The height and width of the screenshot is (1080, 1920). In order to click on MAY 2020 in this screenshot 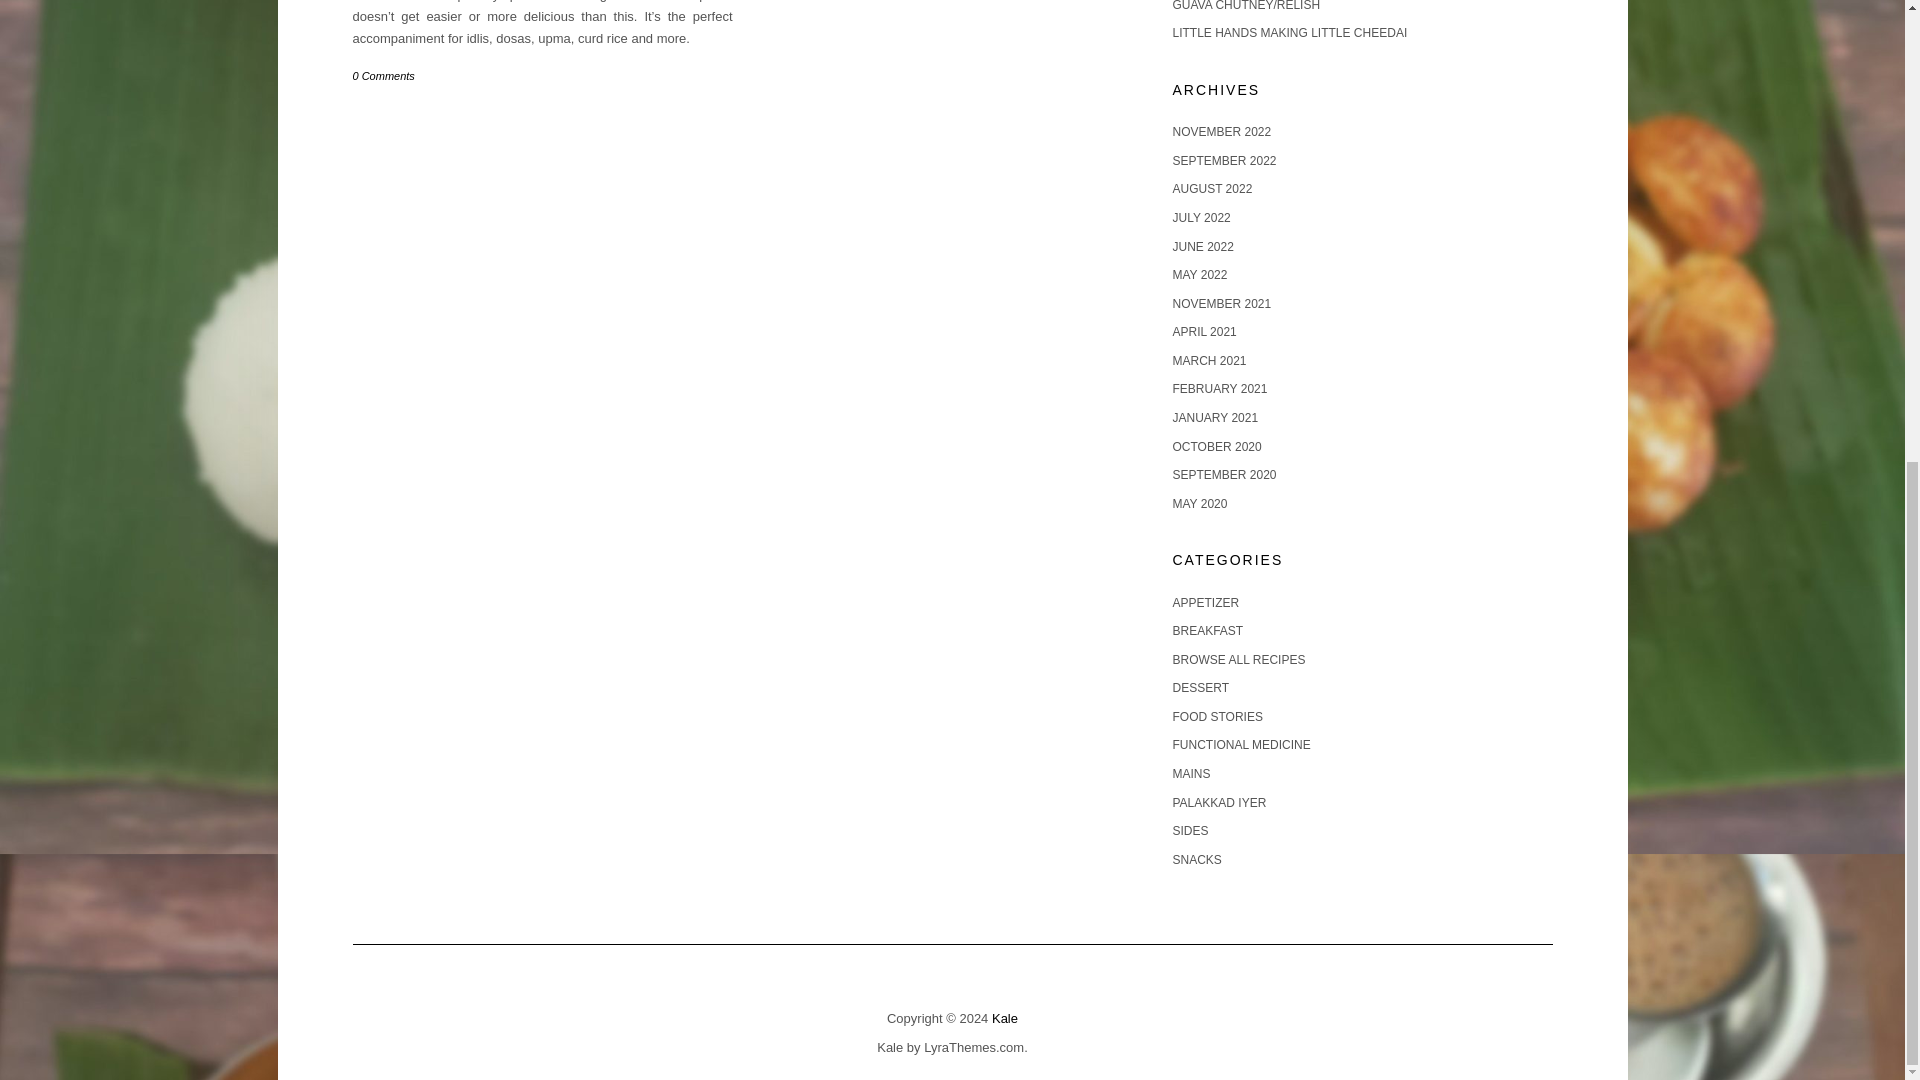, I will do `click(1198, 503)`.